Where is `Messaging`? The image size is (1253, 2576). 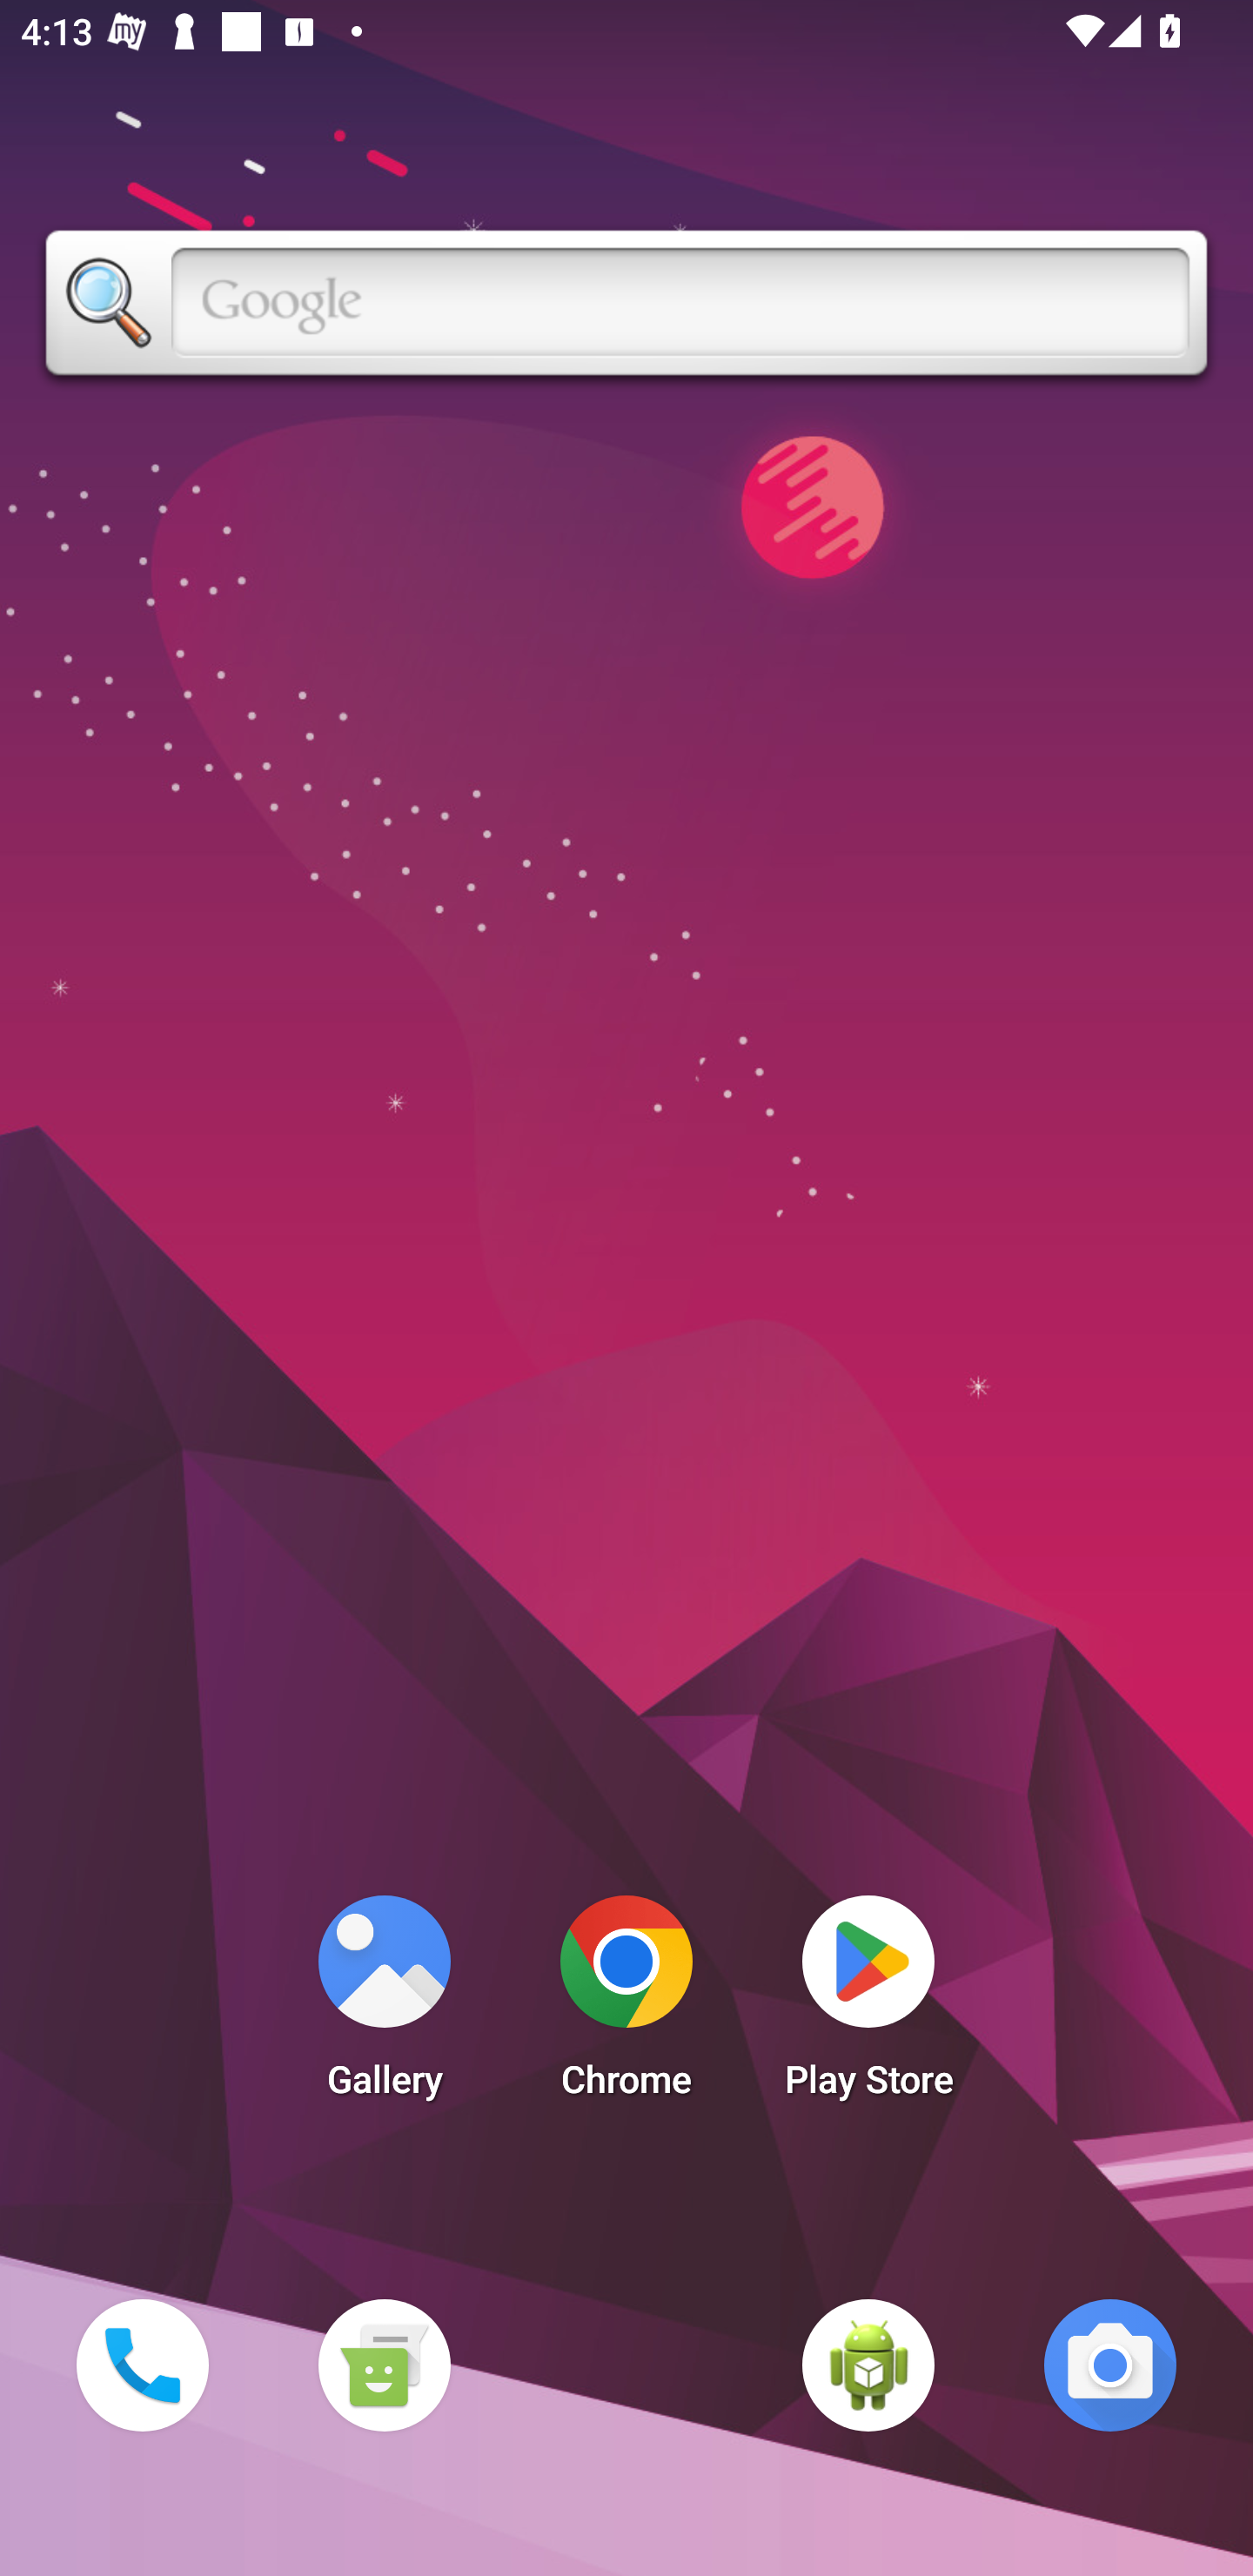 Messaging is located at coordinates (384, 2365).